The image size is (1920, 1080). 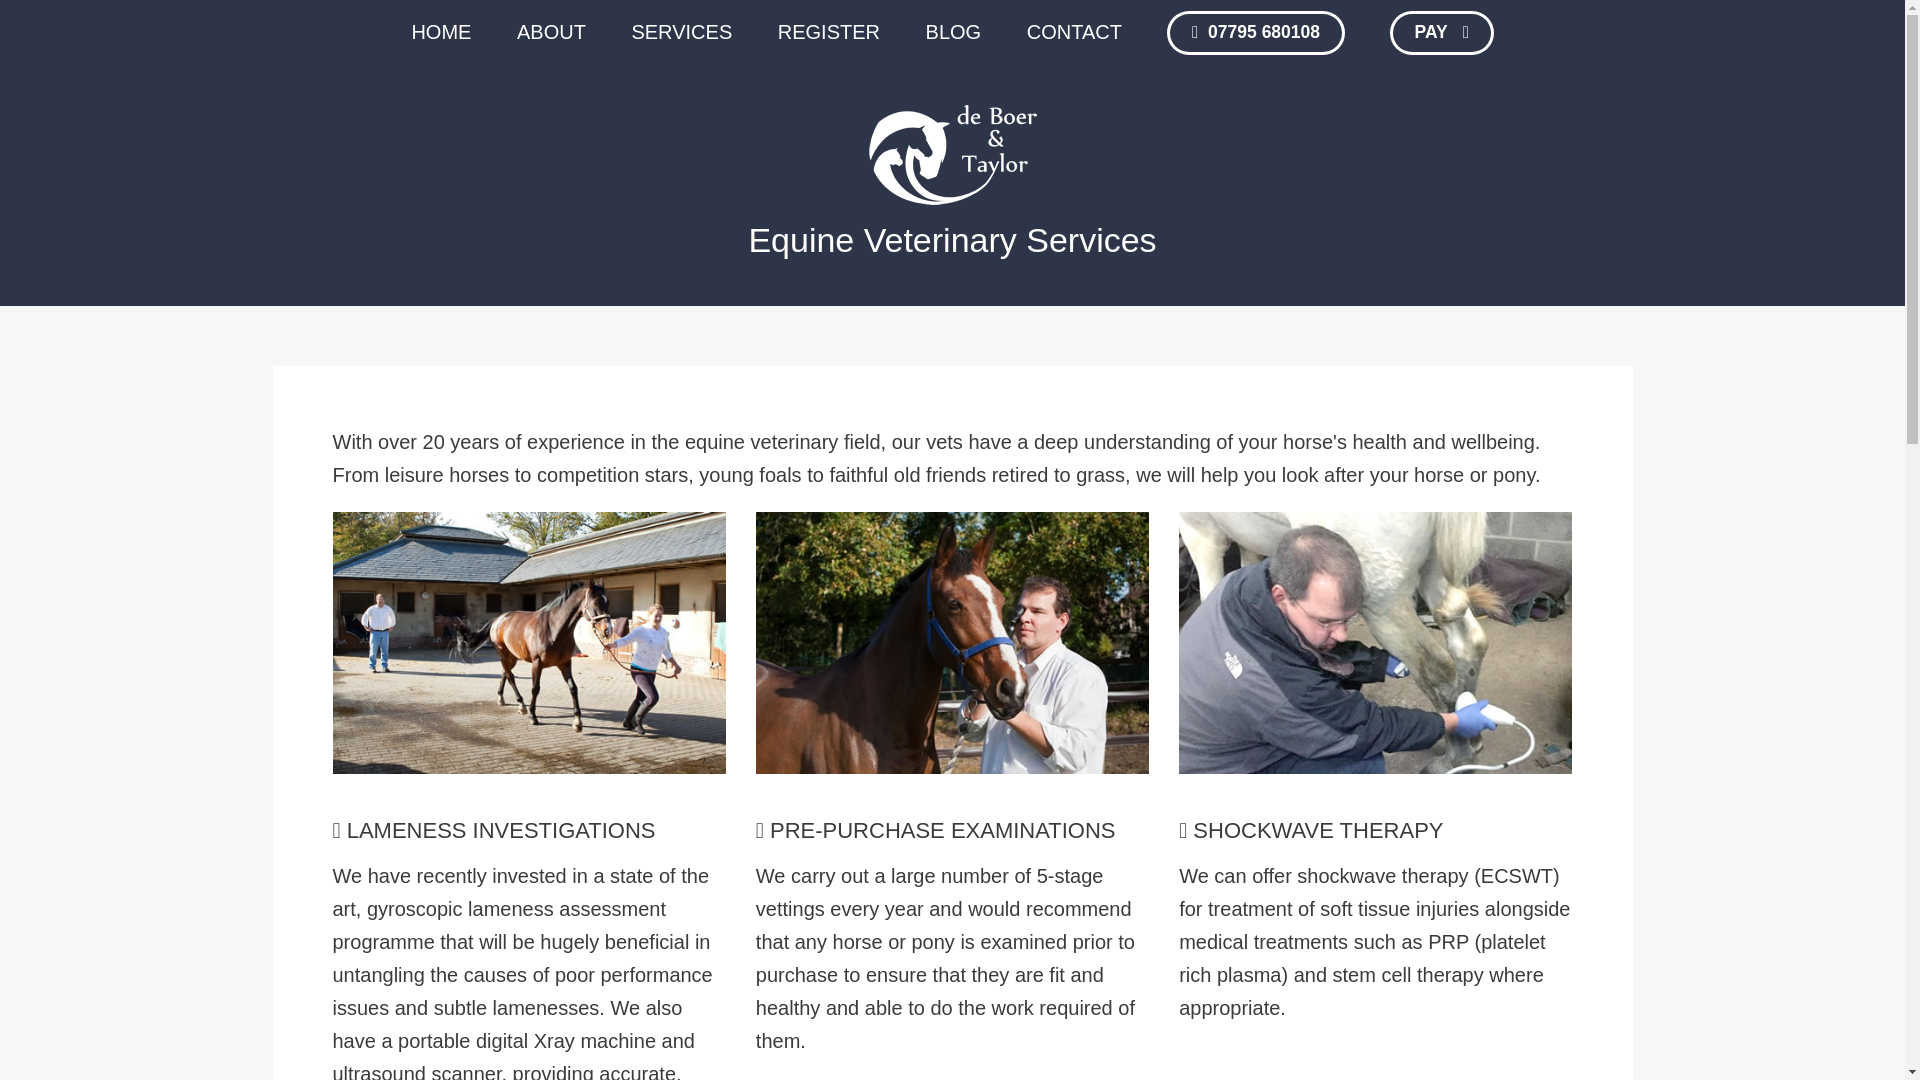 What do you see at coordinates (828, 32) in the screenshot?
I see `REGISTER` at bounding box center [828, 32].